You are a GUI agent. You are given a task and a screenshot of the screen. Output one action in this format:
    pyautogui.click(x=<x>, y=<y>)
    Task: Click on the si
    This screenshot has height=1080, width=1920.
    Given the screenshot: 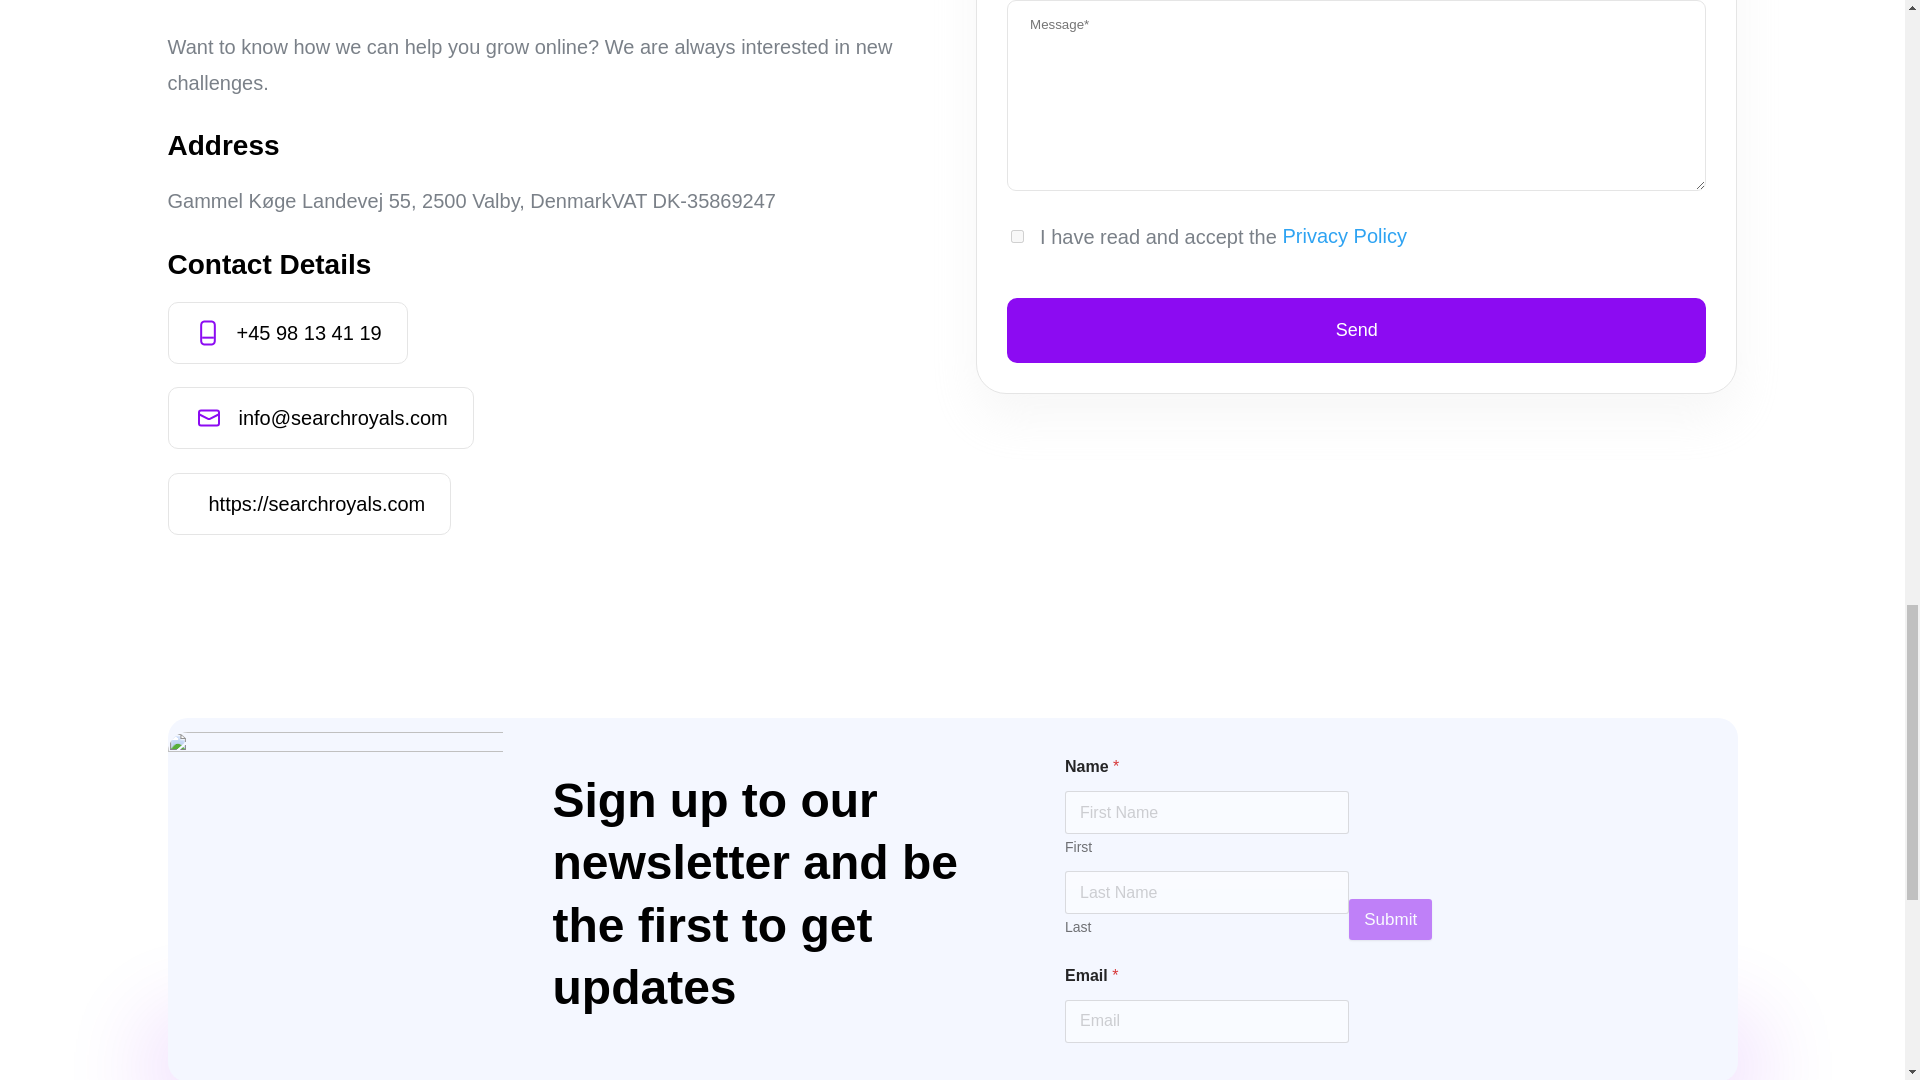 What is the action you would take?
    pyautogui.click(x=336, y=900)
    